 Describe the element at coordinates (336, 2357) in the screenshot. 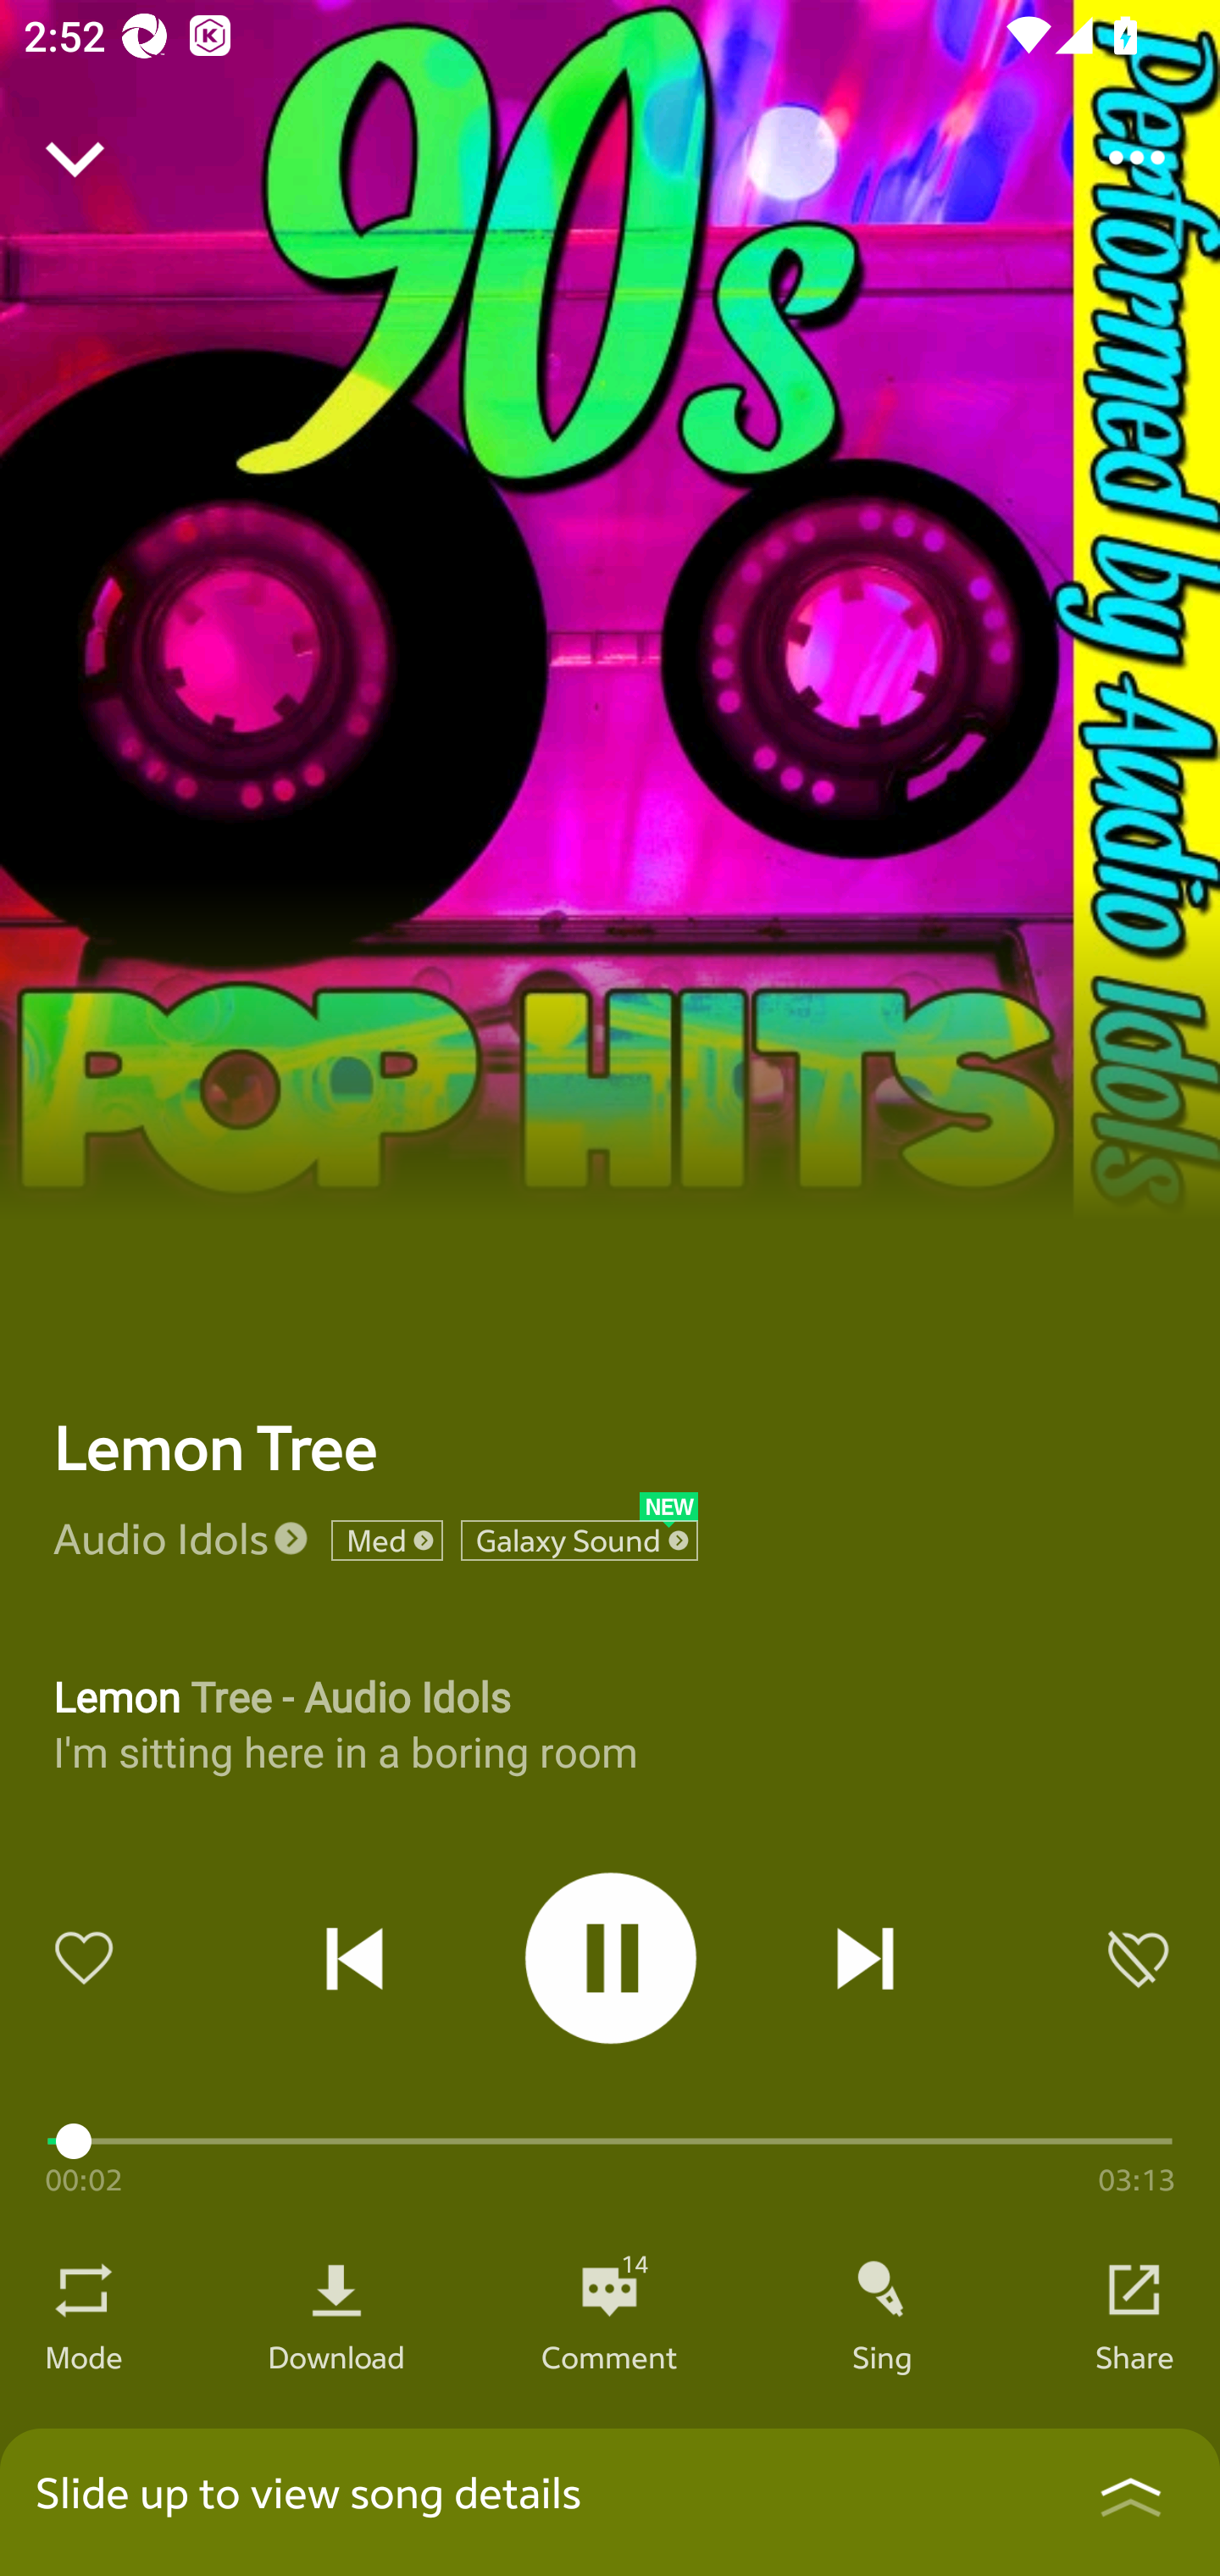

I see `Download` at that location.